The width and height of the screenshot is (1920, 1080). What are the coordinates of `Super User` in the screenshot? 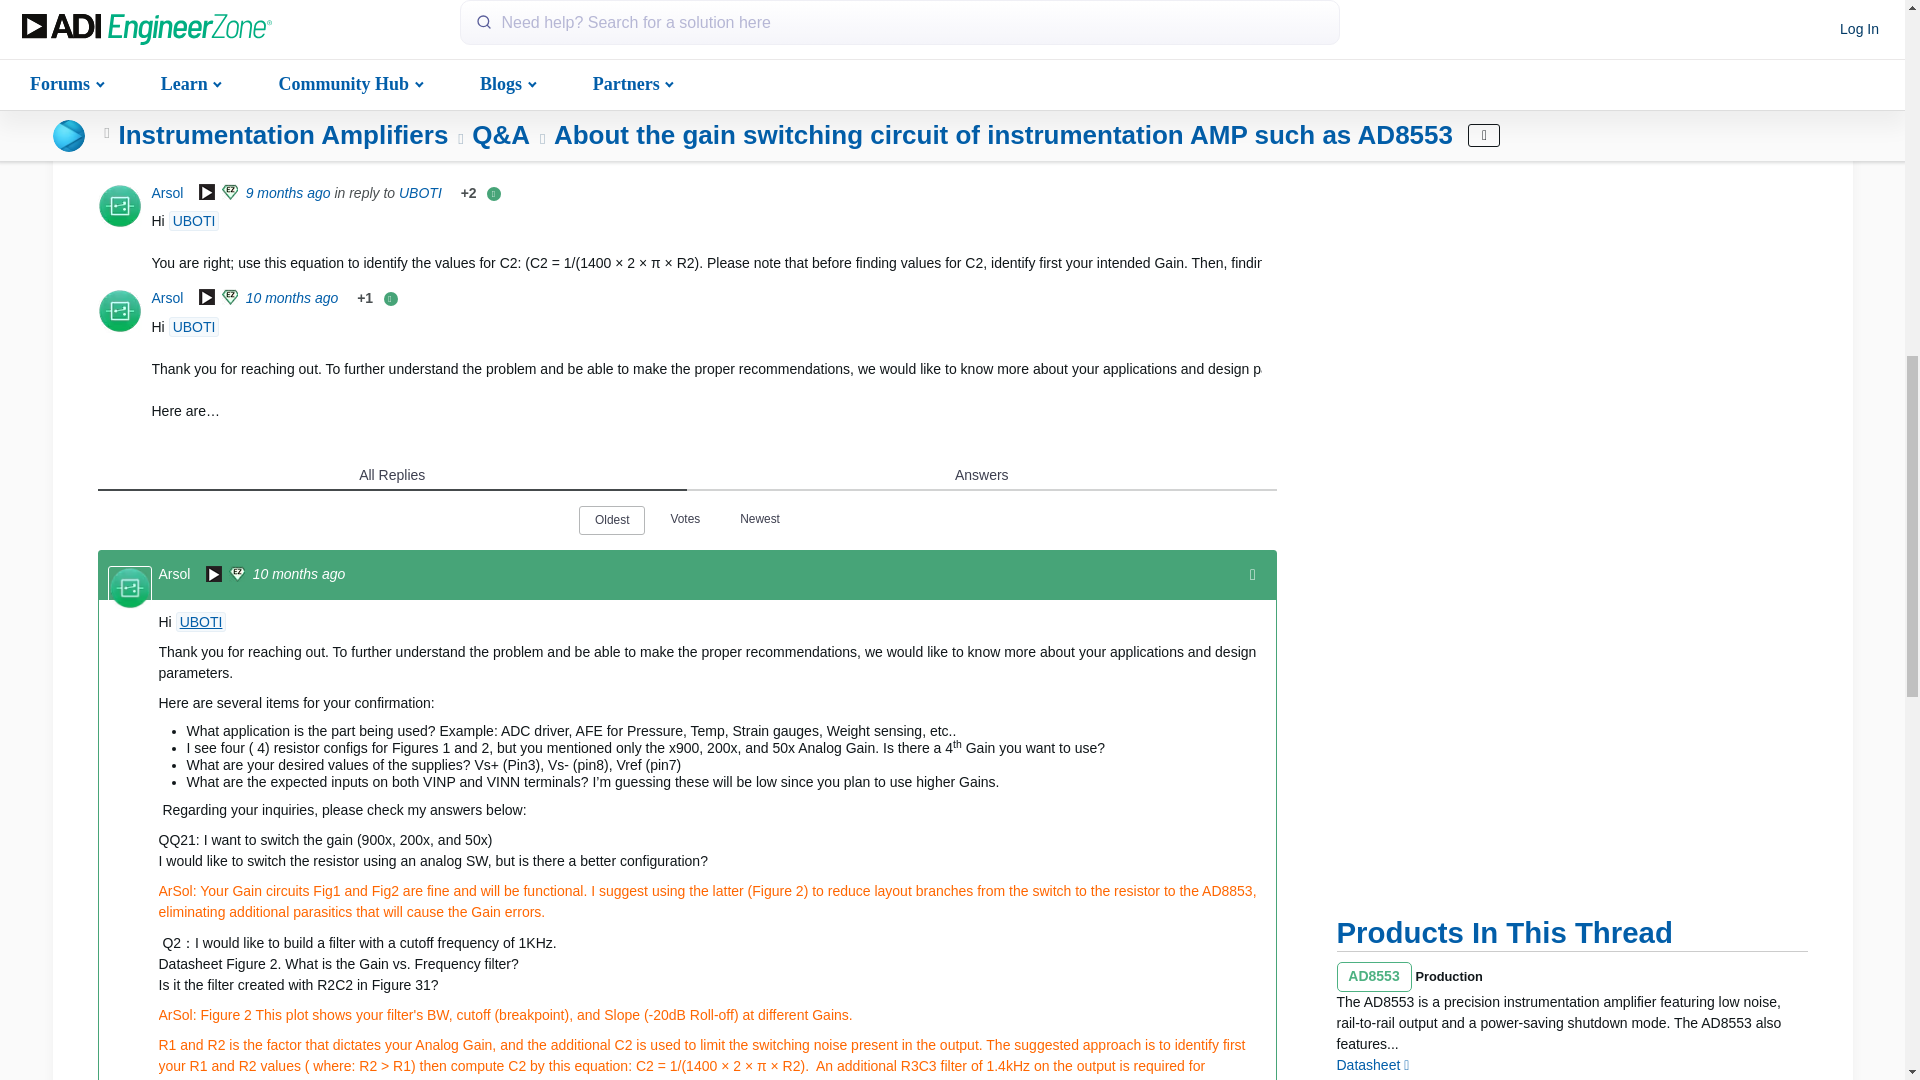 It's located at (230, 298).